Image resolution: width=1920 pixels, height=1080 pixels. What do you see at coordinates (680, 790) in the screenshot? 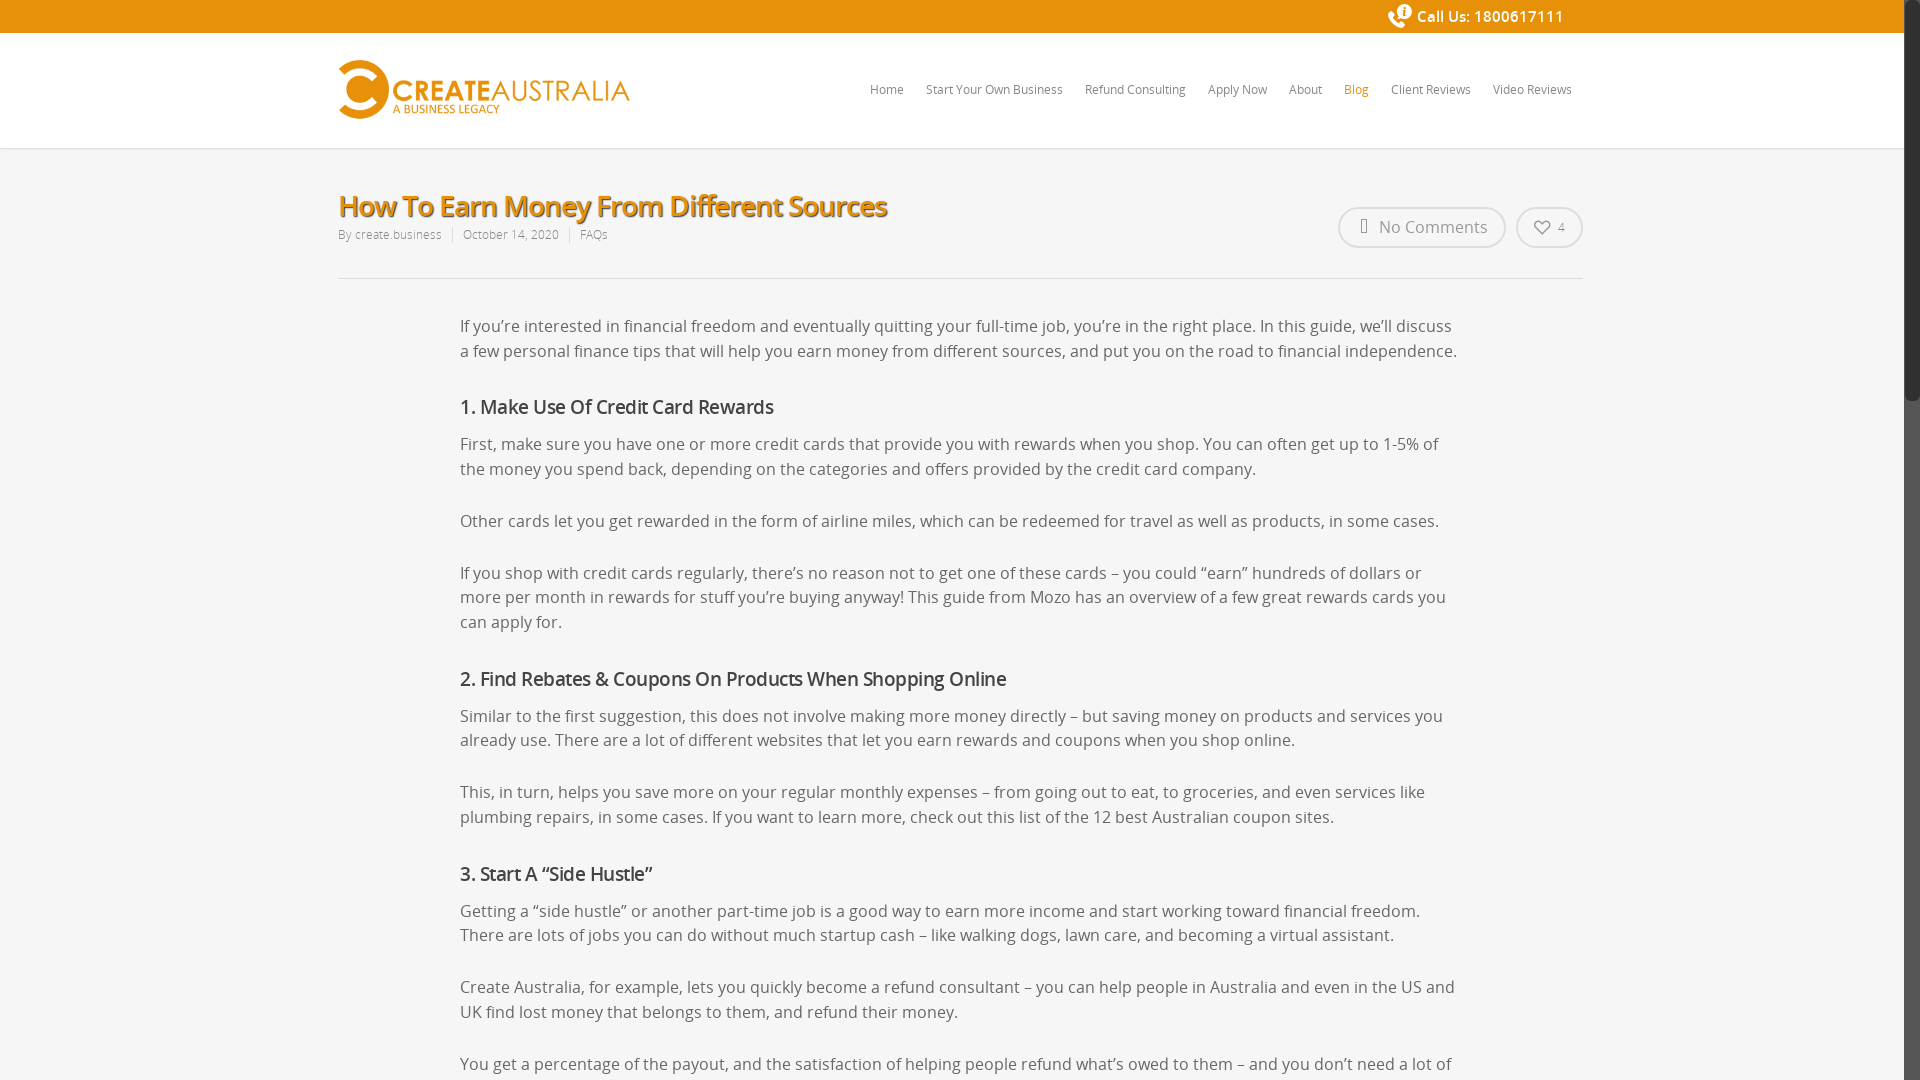
I see `Here` at bounding box center [680, 790].